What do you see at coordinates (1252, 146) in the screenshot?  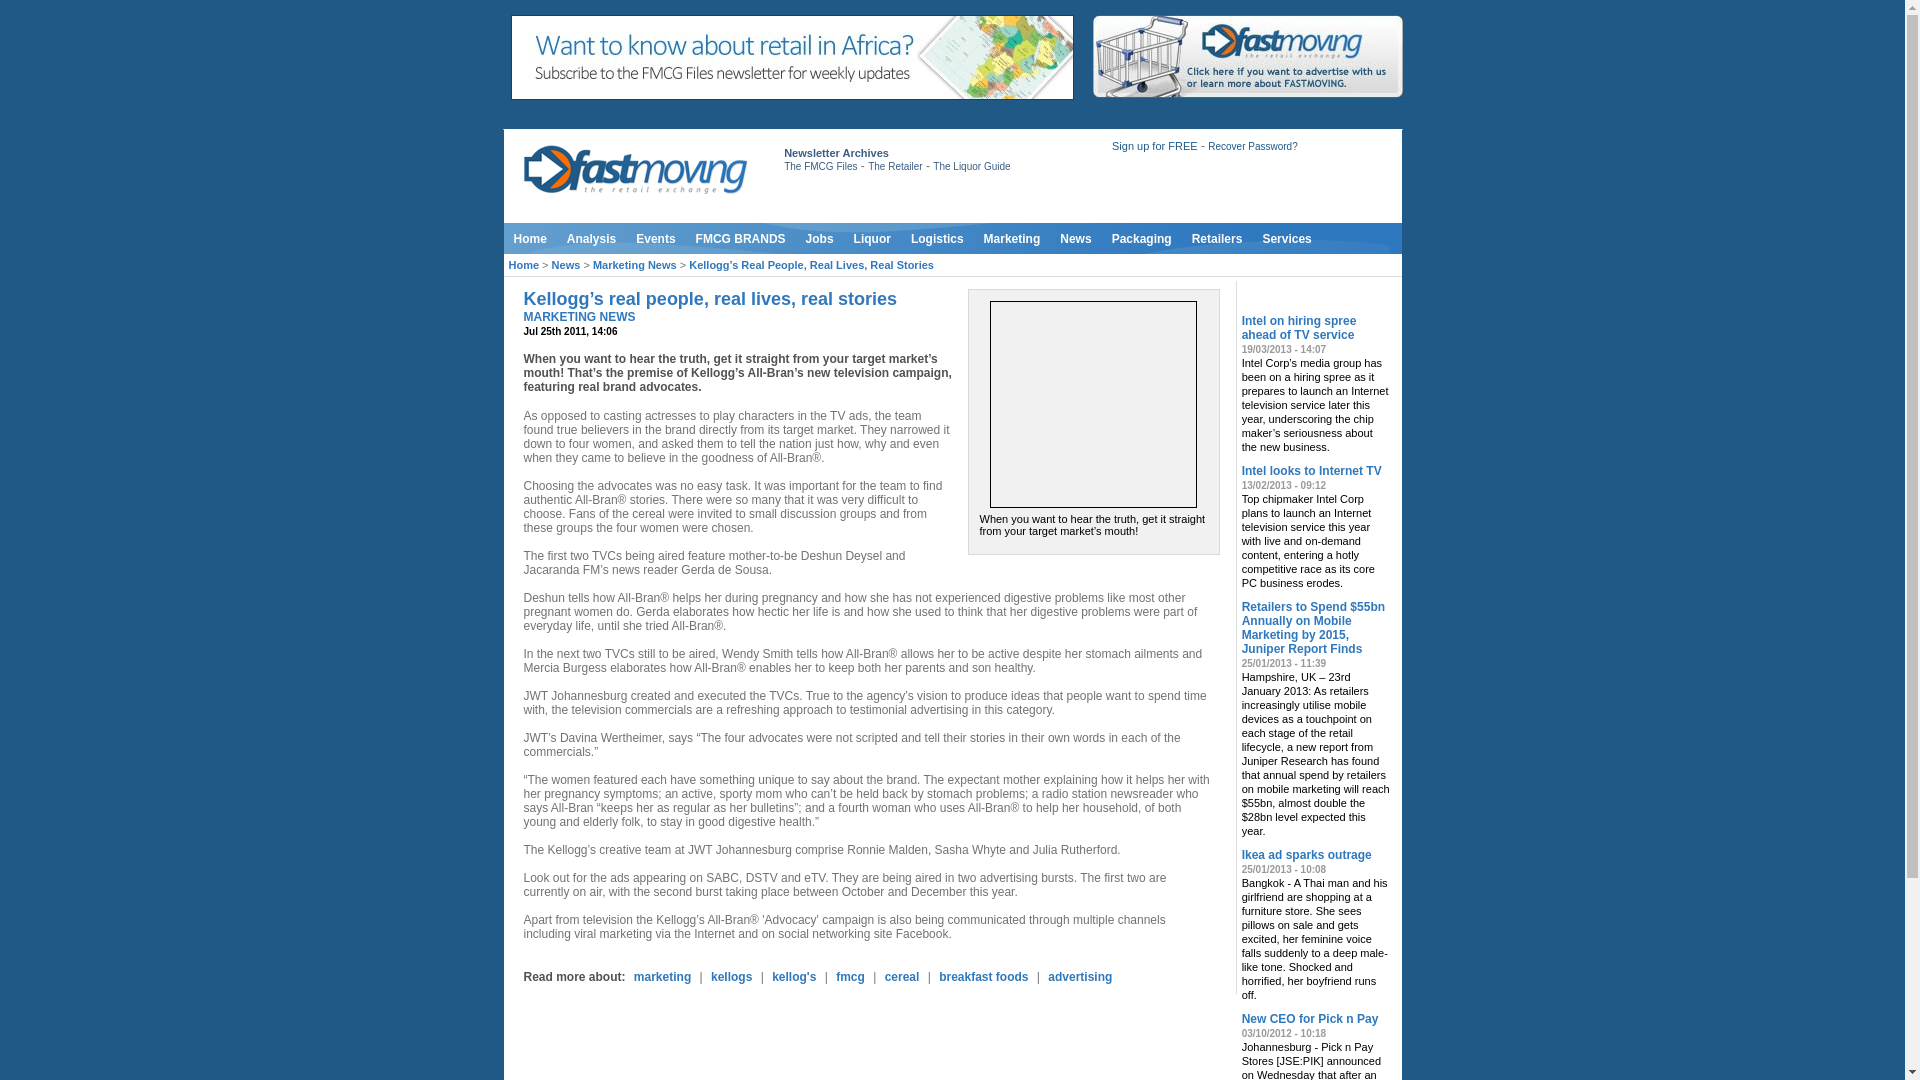 I see `Click here to recover your account` at bounding box center [1252, 146].